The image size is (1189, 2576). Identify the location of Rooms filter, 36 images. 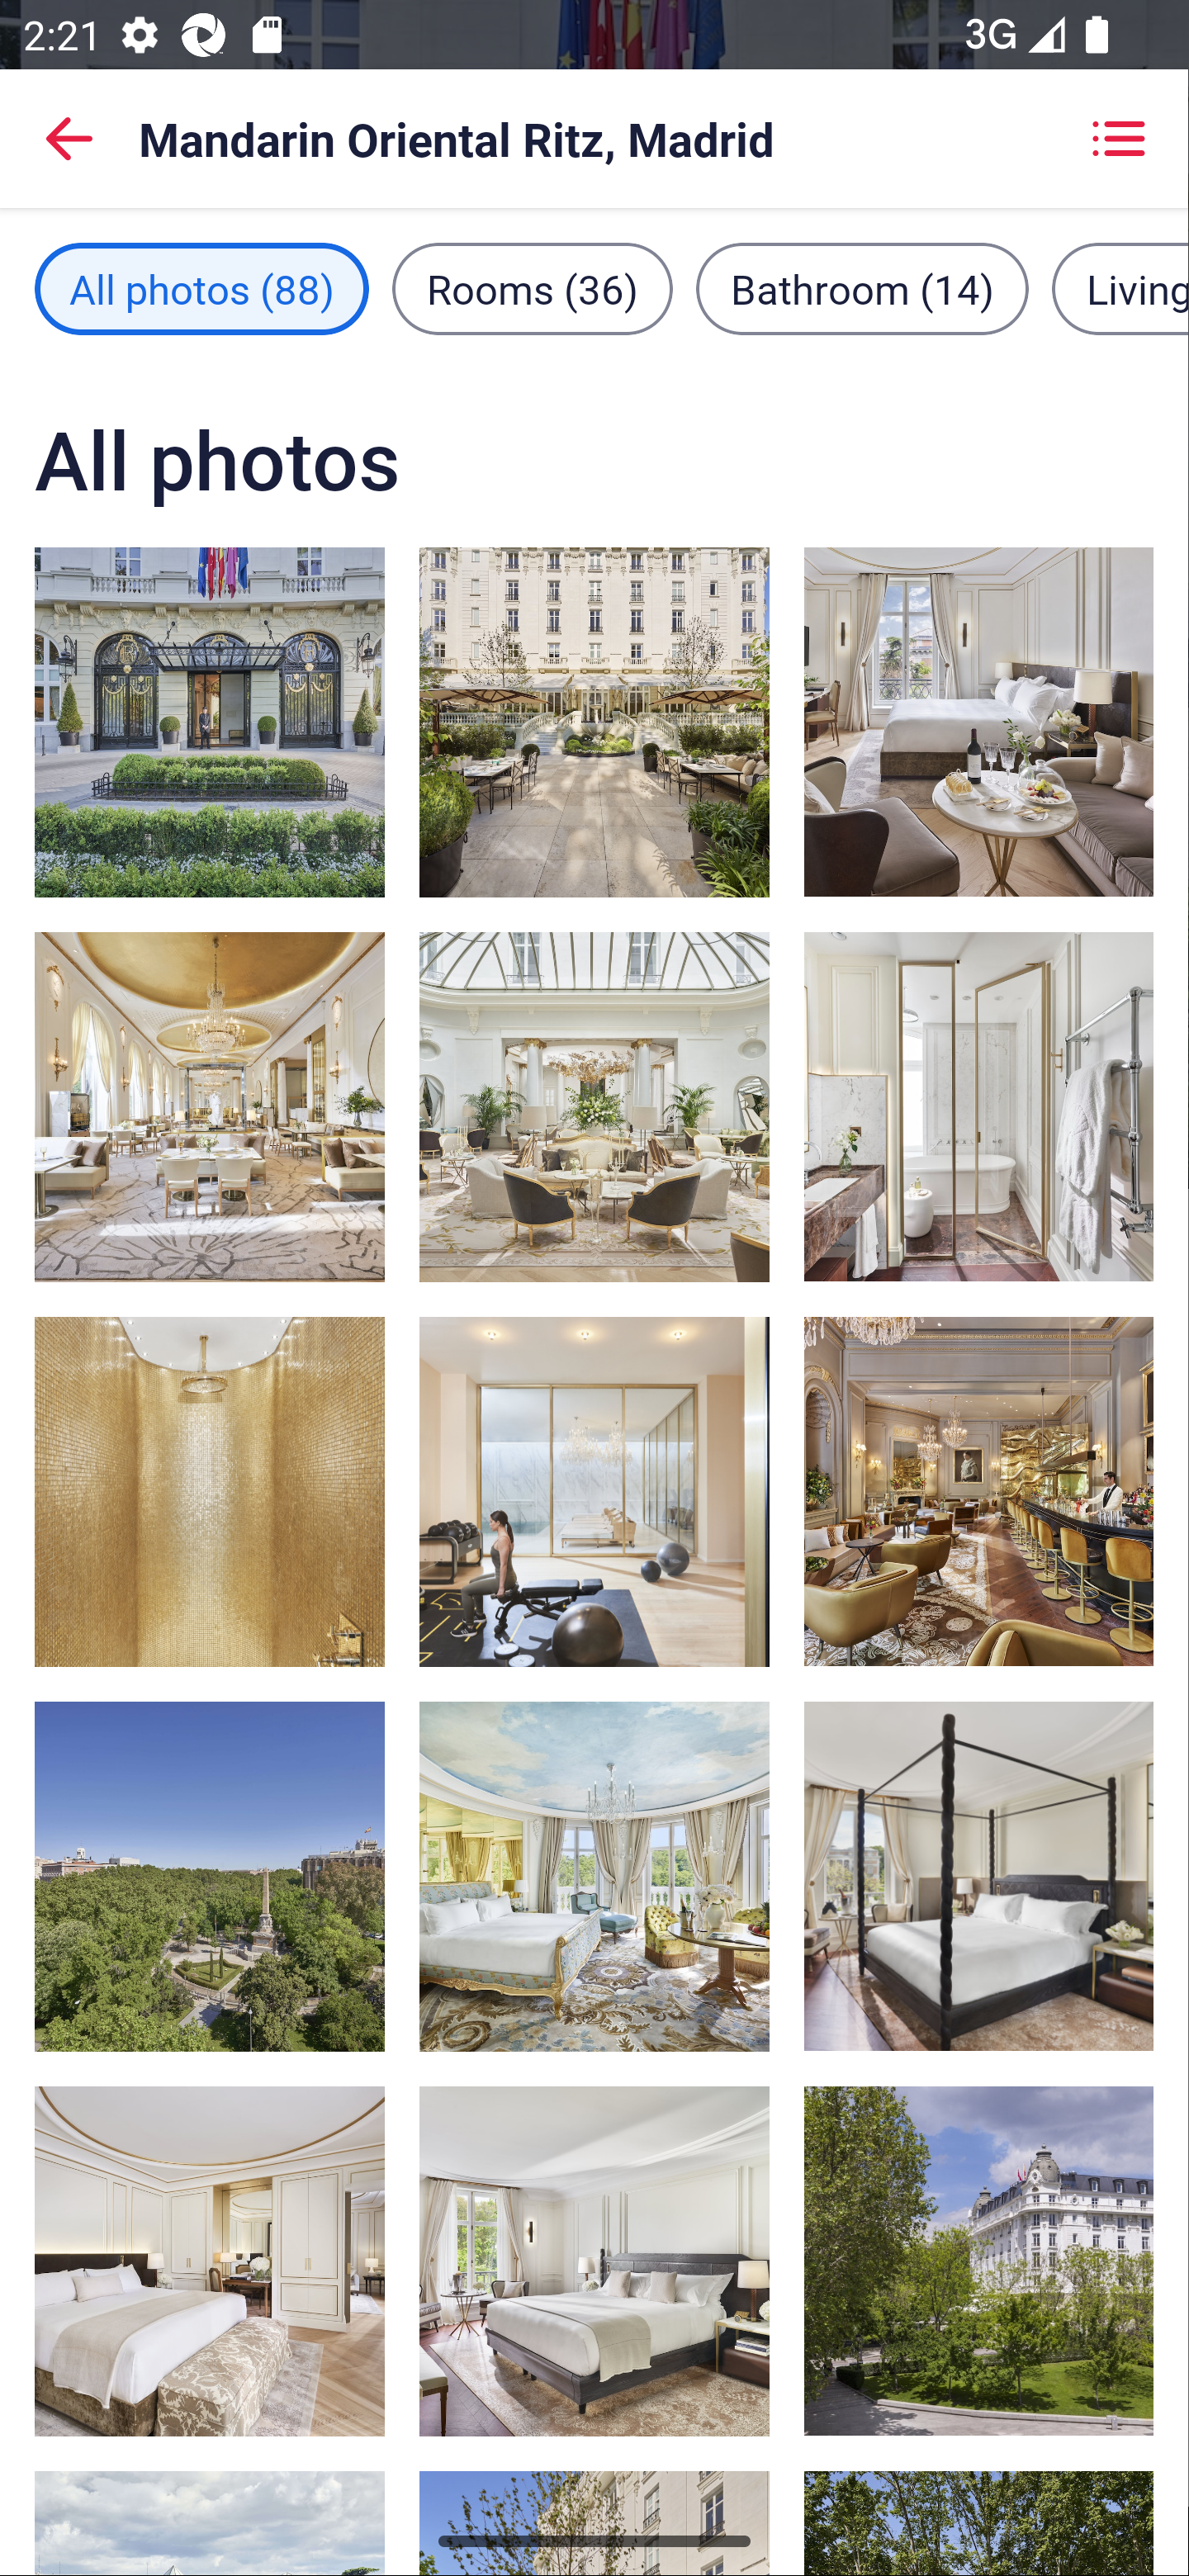
(533, 288).